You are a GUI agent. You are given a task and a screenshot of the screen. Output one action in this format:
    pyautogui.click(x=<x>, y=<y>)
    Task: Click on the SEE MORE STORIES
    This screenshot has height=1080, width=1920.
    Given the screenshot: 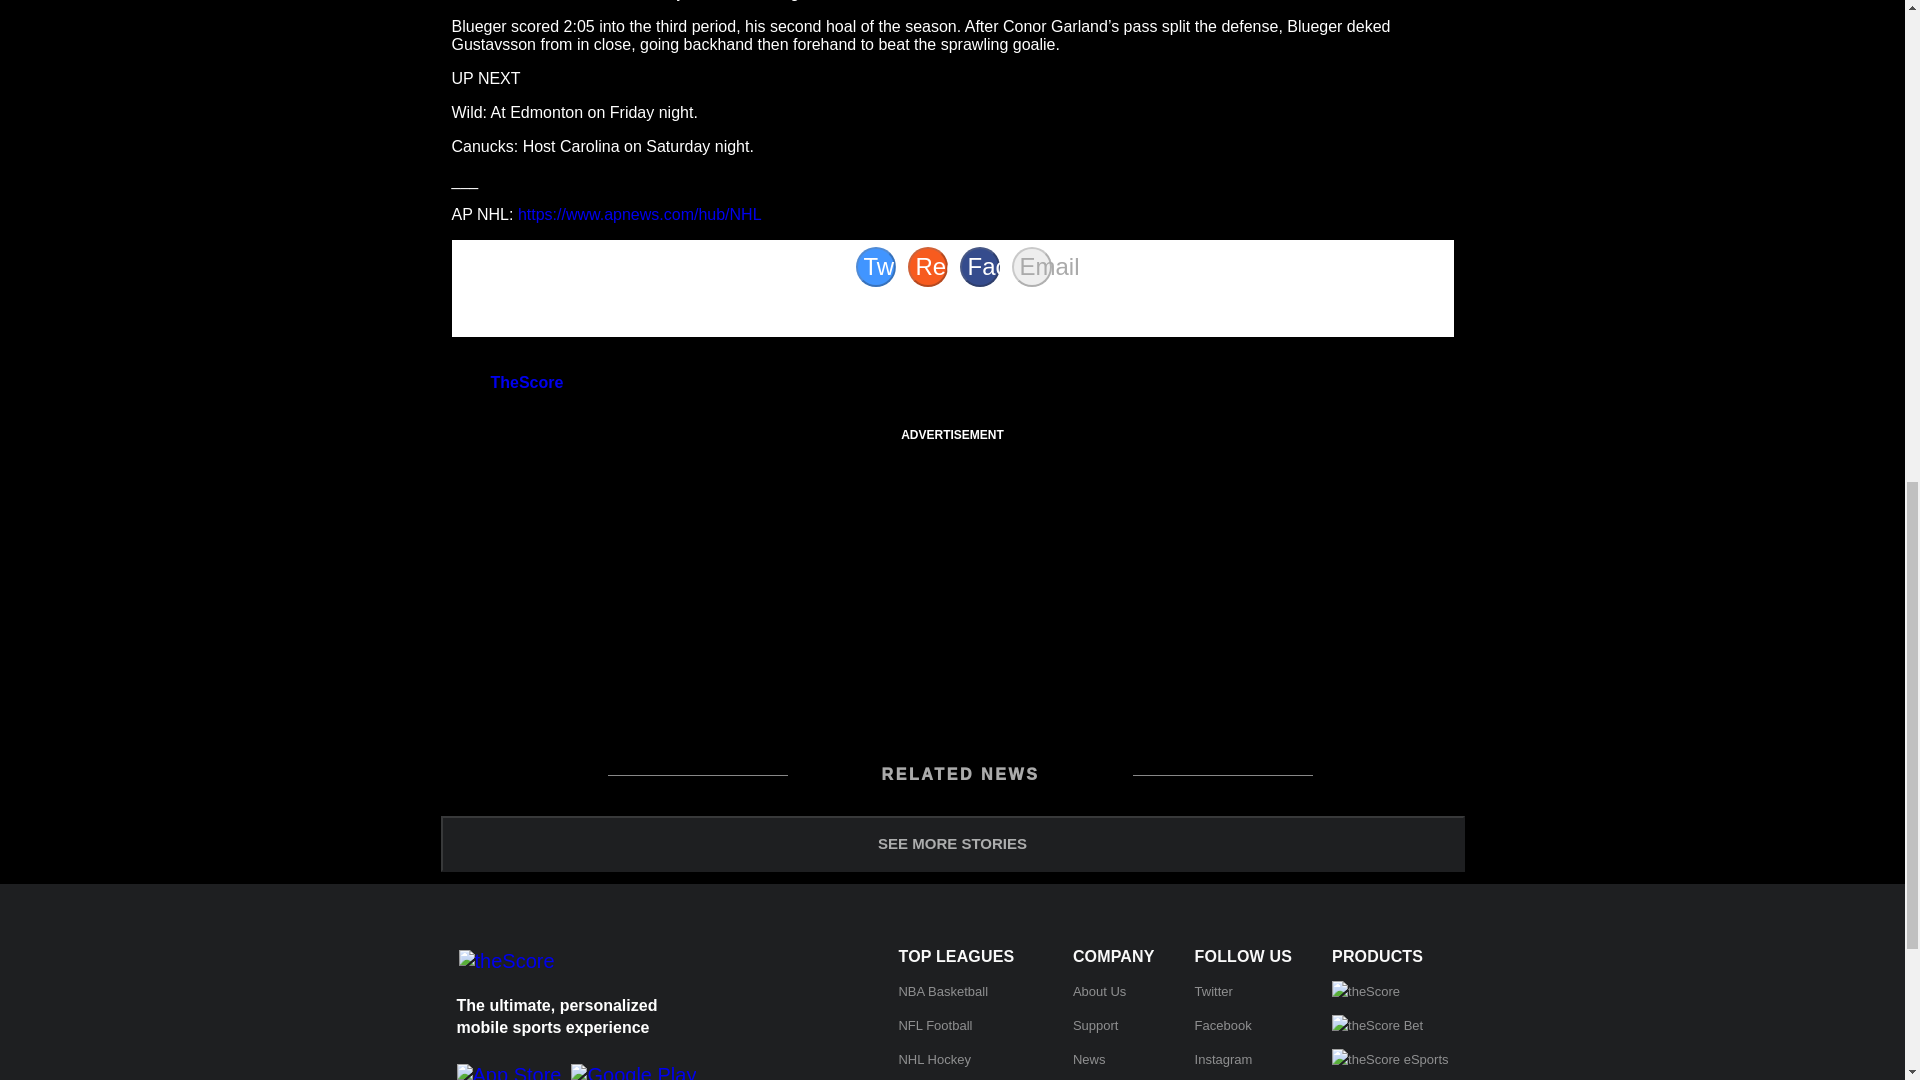 What is the action you would take?
    pyautogui.click(x=951, y=844)
    